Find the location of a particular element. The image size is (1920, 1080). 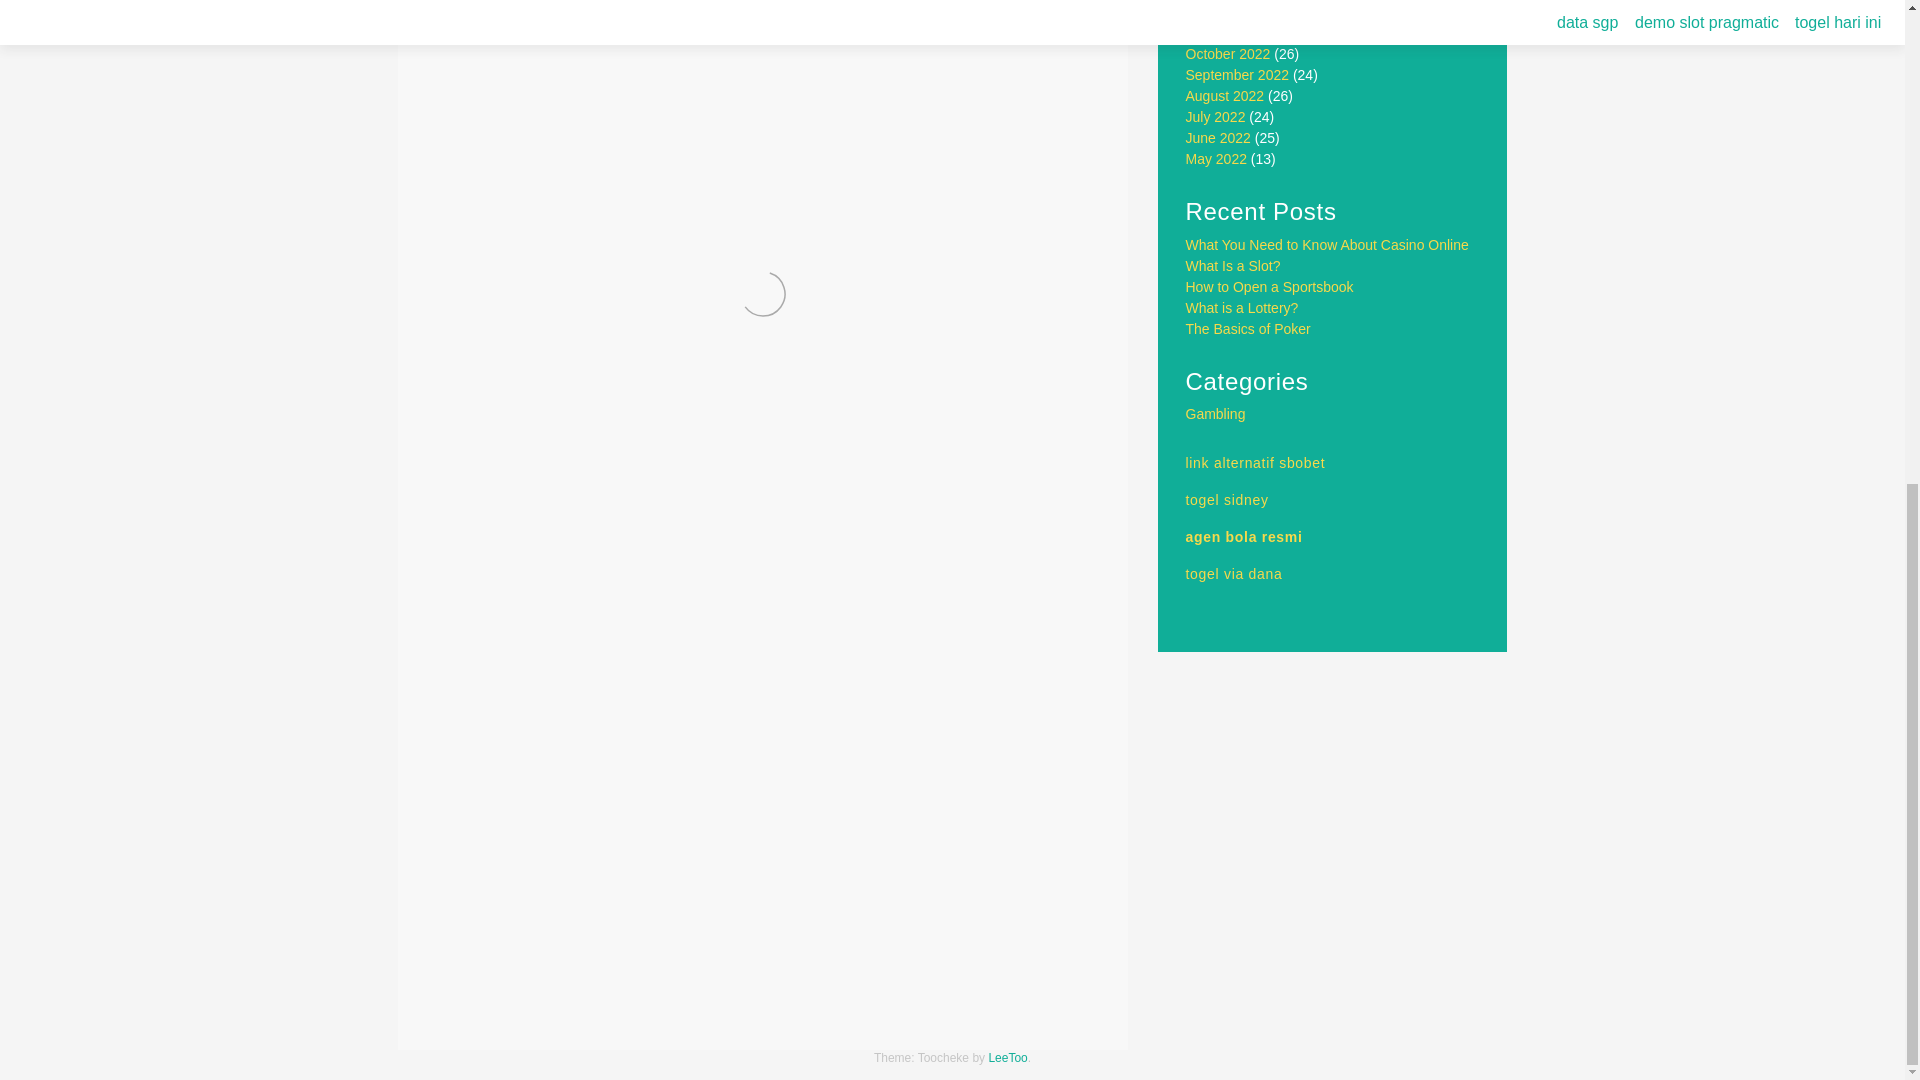

May 2022 is located at coordinates (1216, 159).